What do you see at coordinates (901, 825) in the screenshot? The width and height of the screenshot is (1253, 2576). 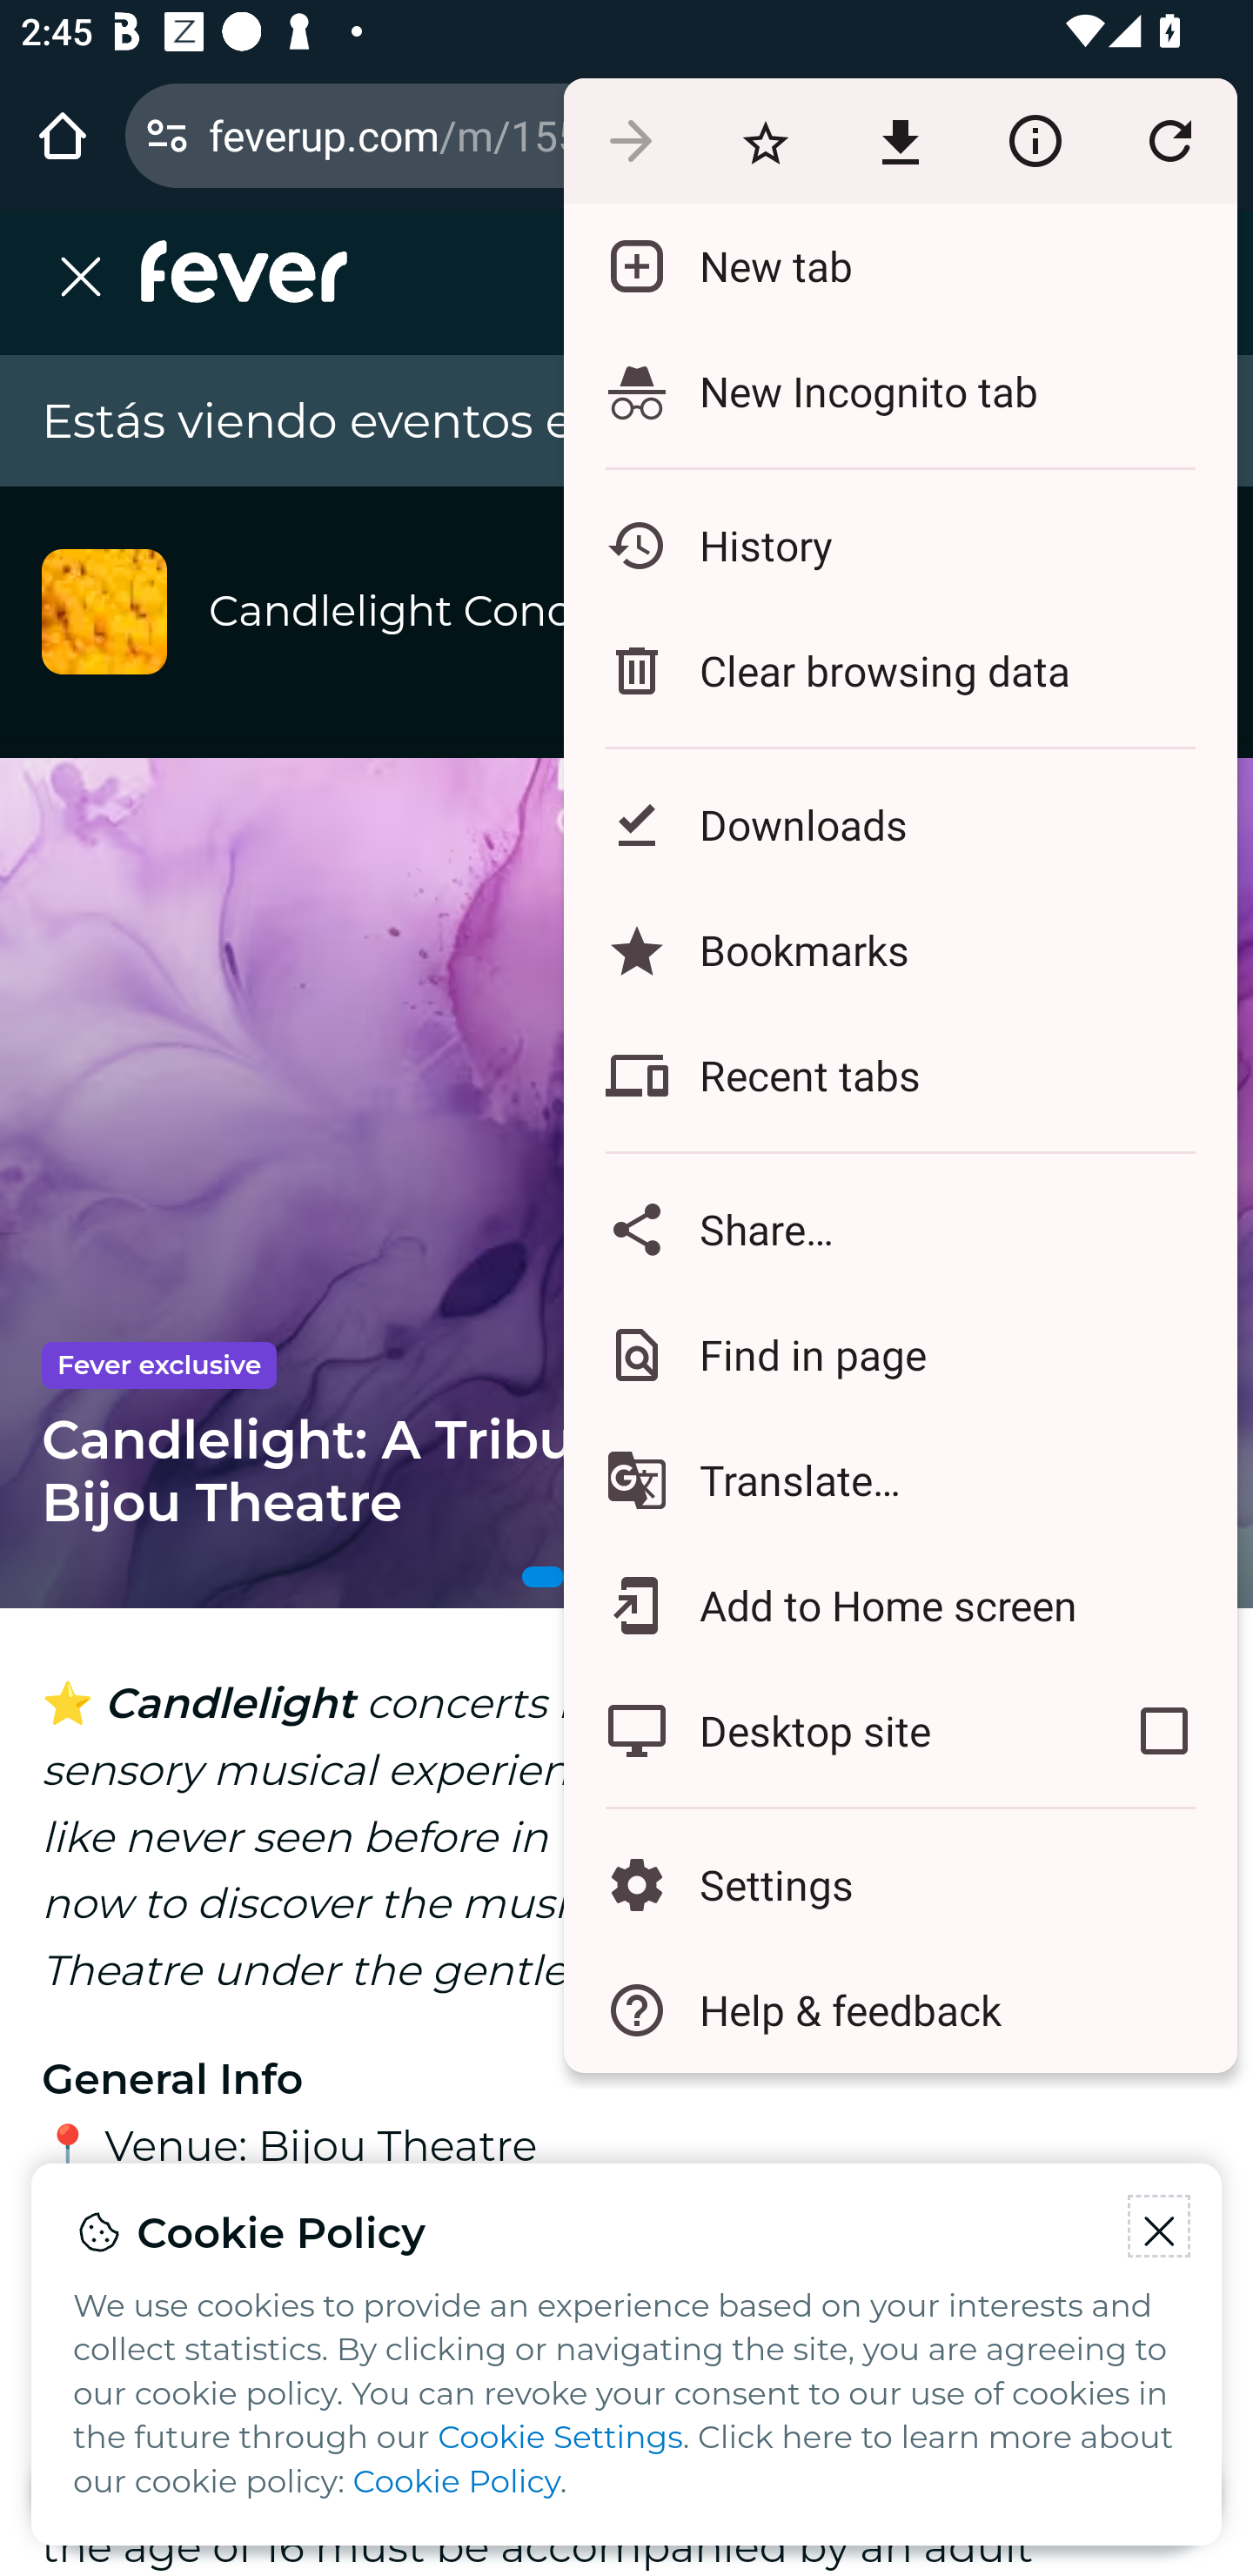 I see `Downloads` at bounding box center [901, 825].